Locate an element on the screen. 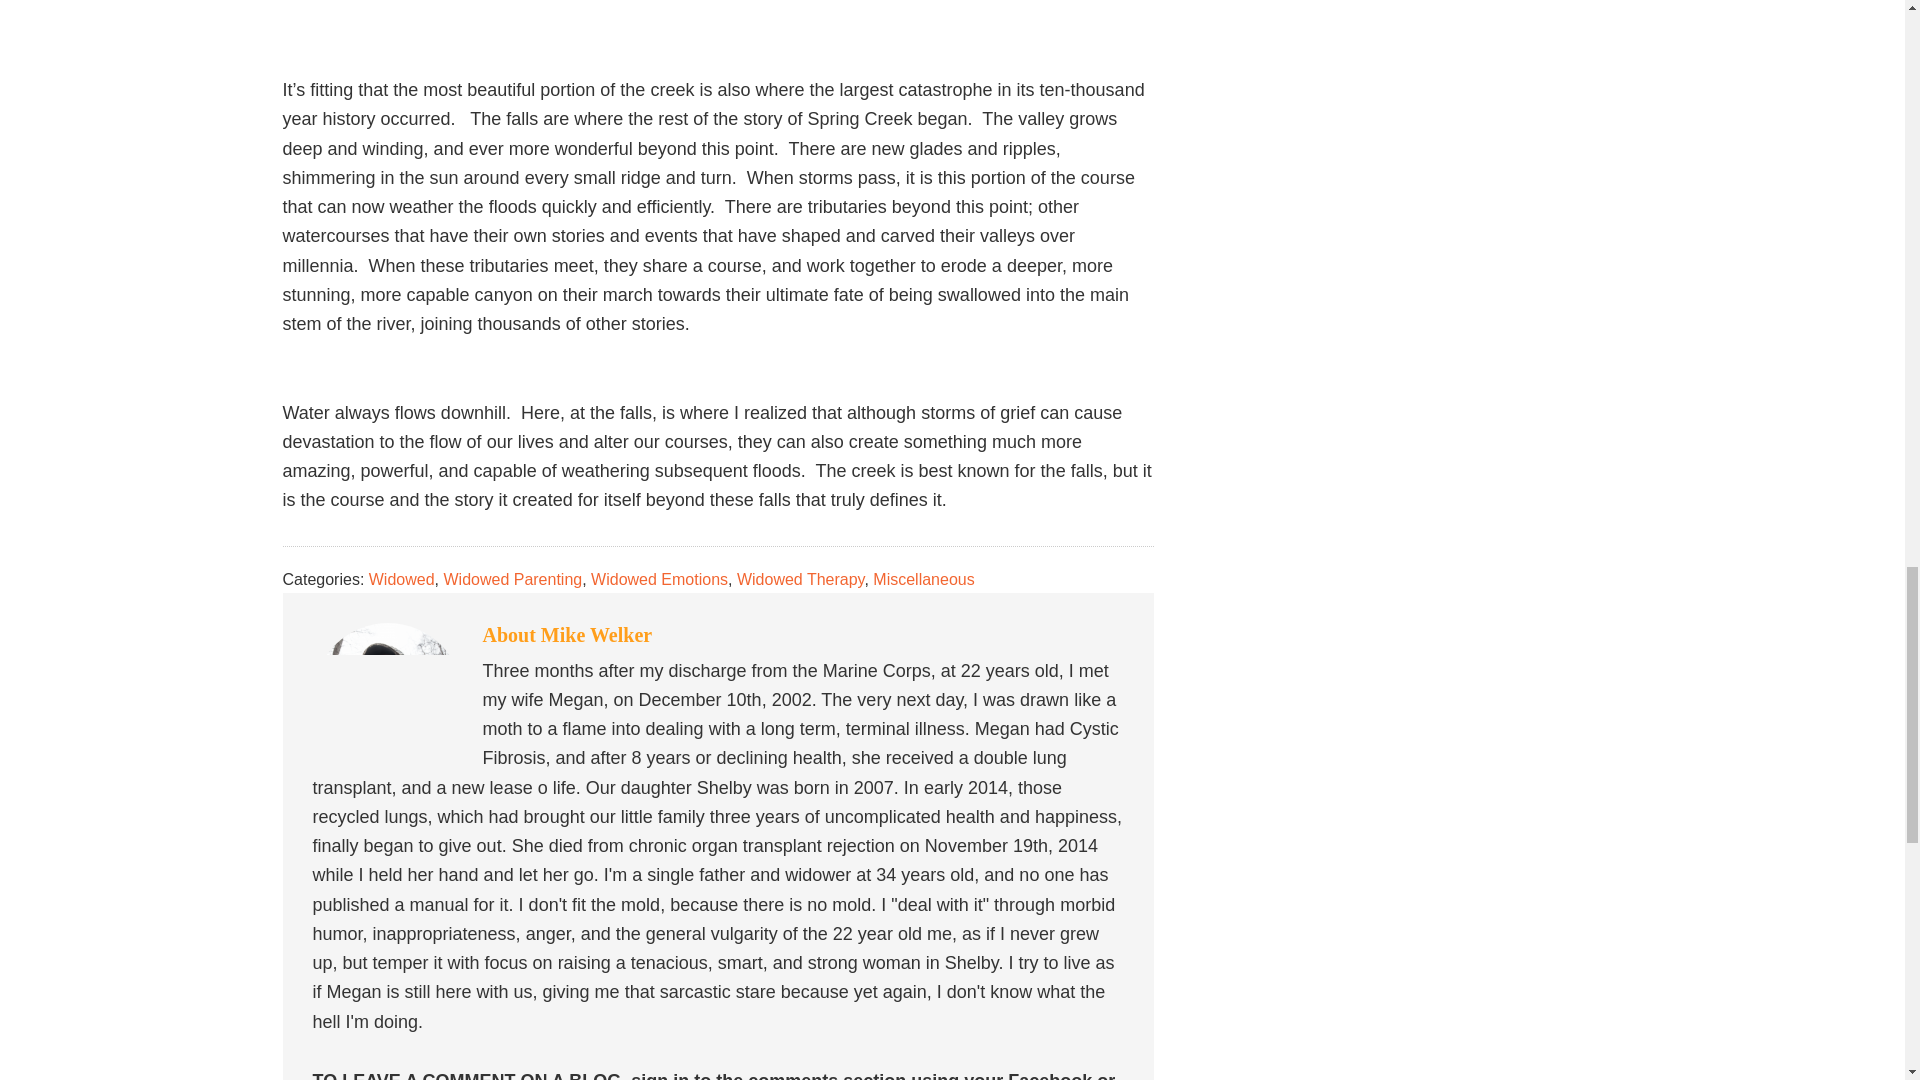 Image resolution: width=1920 pixels, height=1080 pixels. Widowed Therapy is located at coordinates (800, 578).